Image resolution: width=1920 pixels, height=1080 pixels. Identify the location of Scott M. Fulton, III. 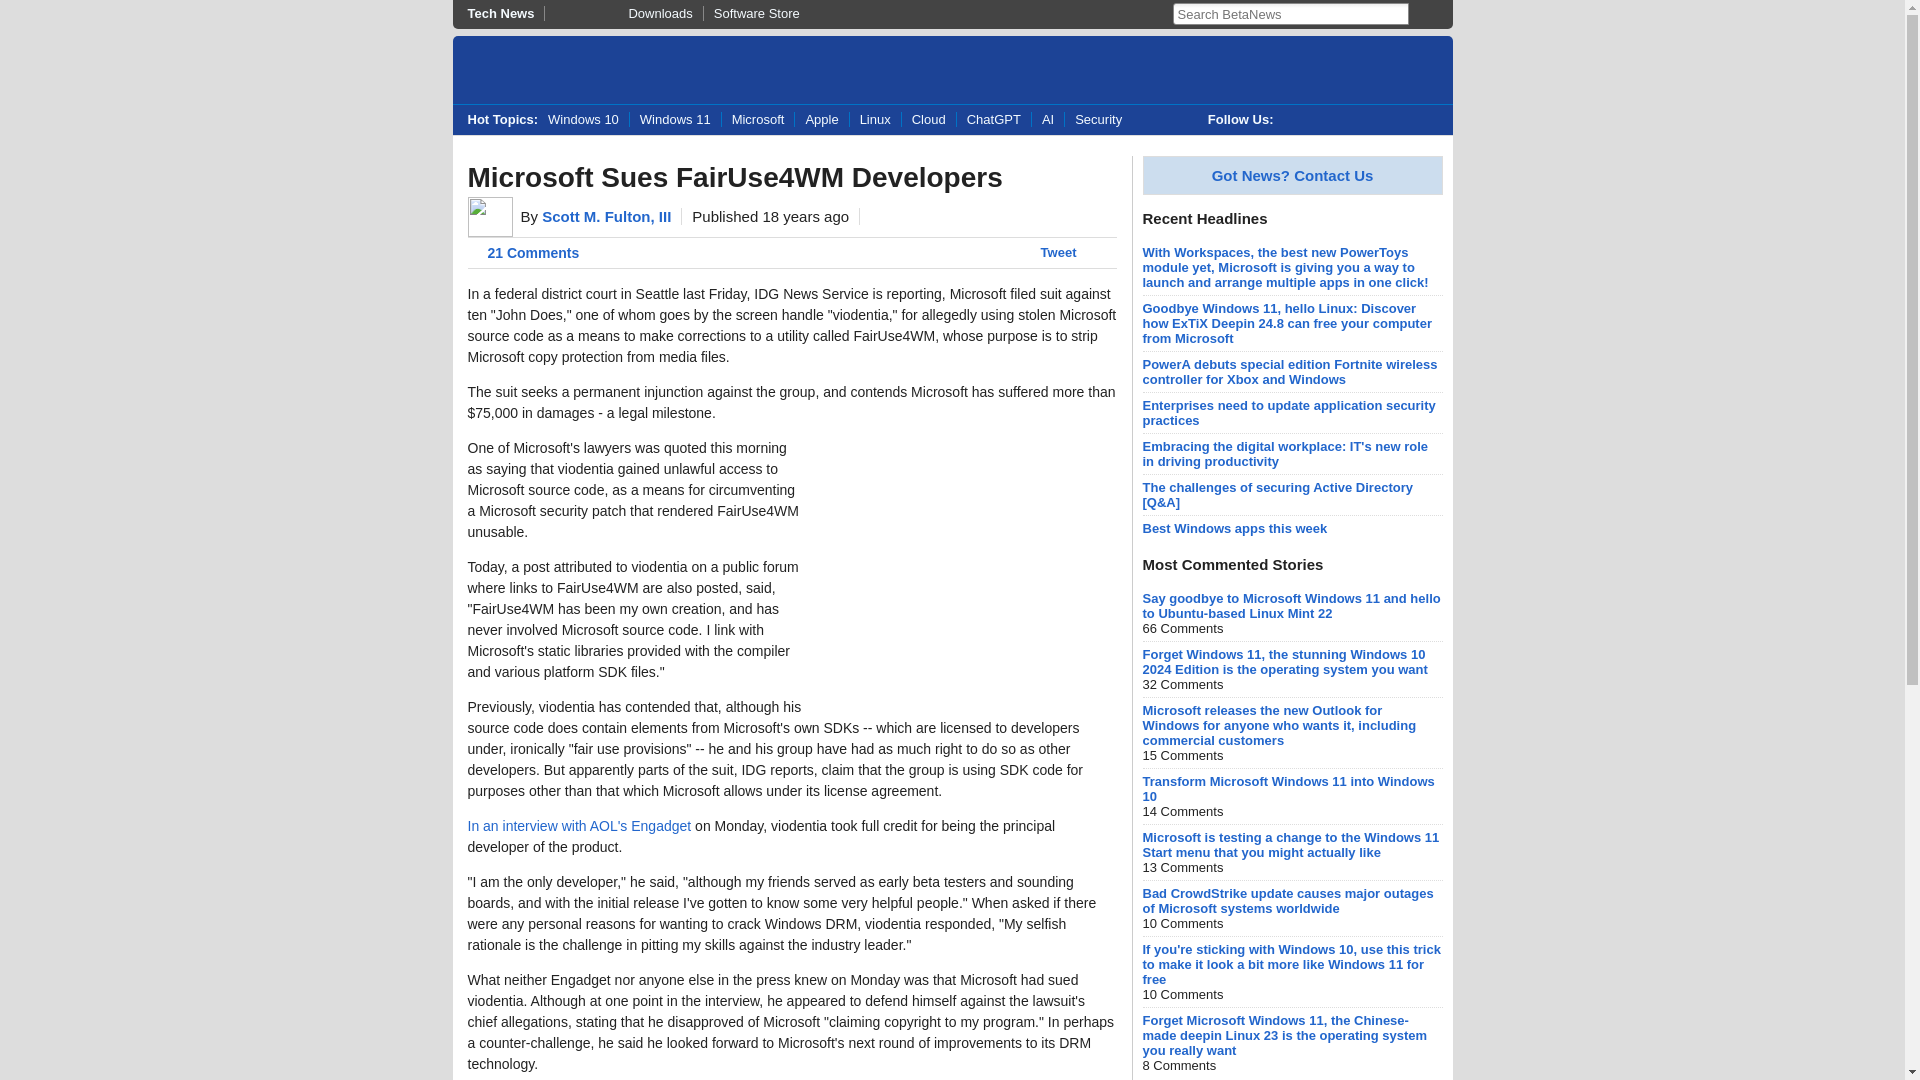
(606, 216).